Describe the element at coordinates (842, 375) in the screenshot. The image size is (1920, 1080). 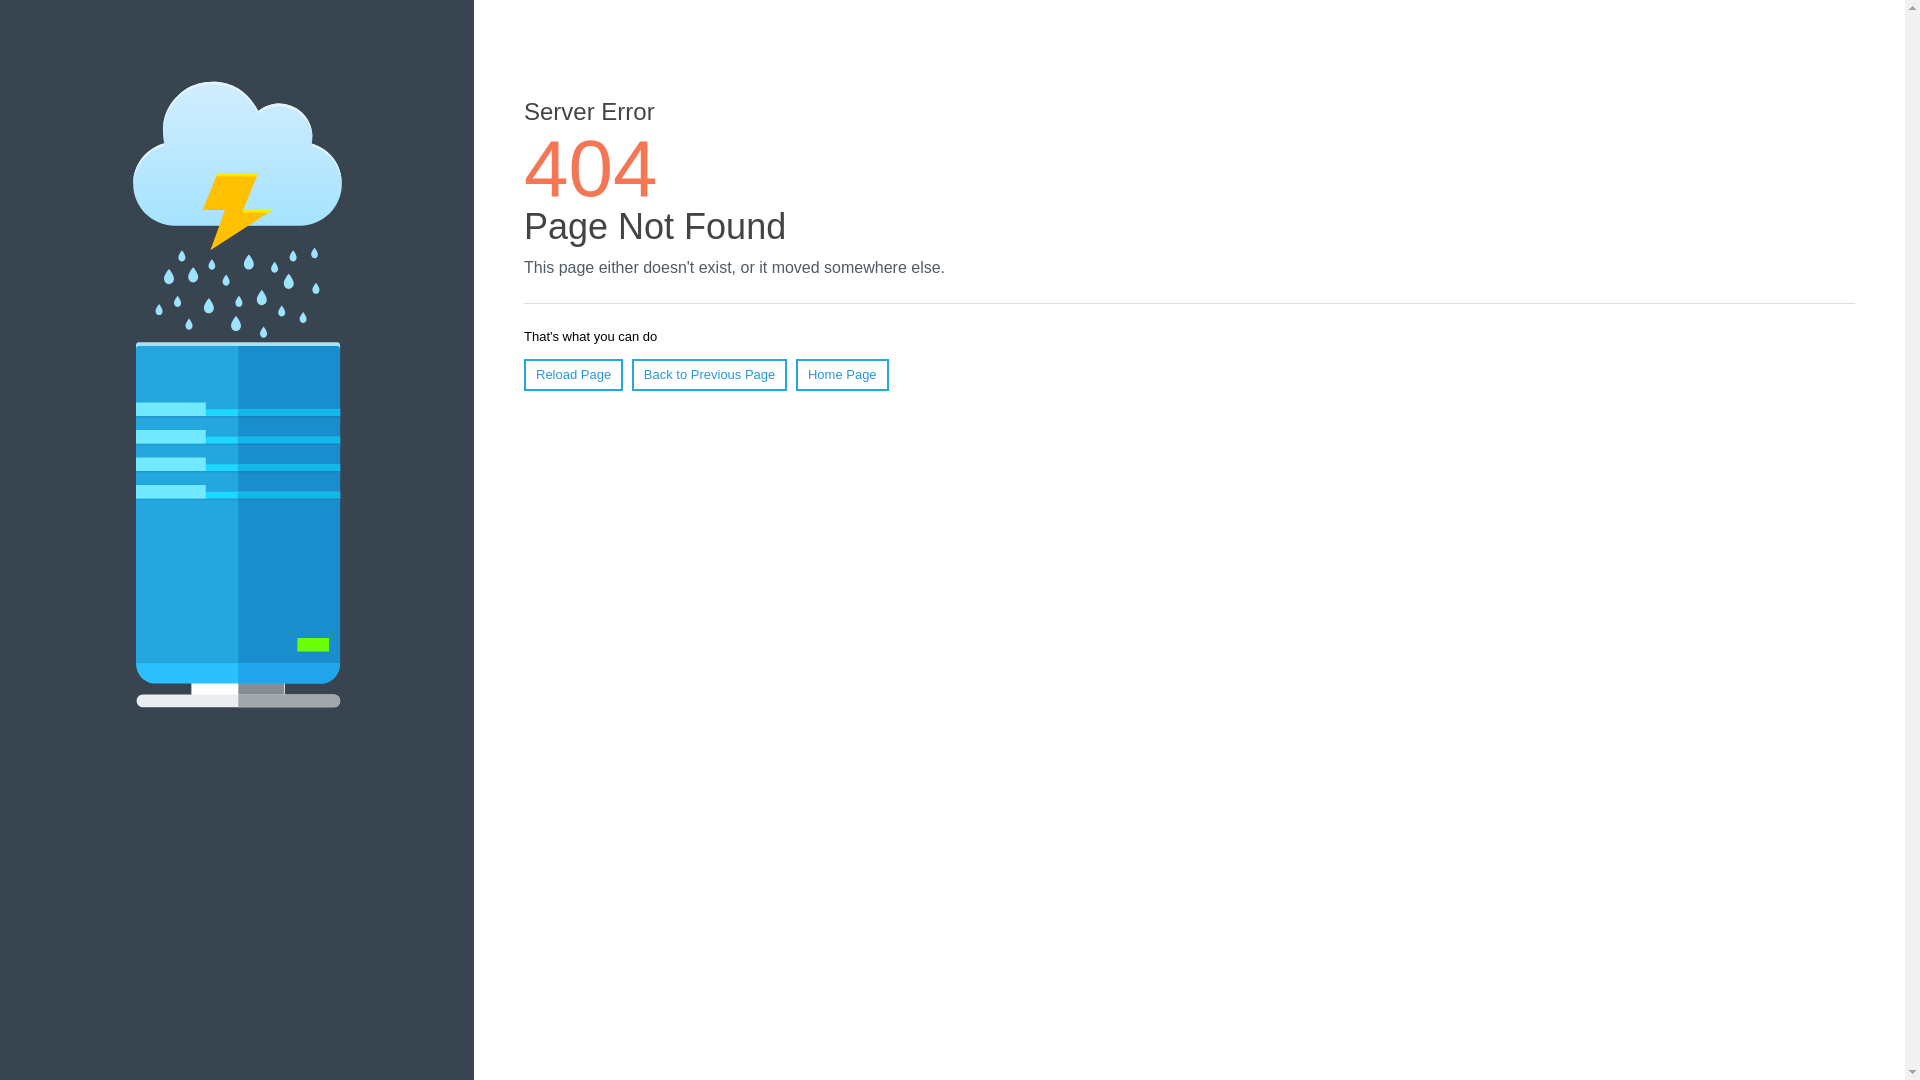
I see `Home Page` at that location.